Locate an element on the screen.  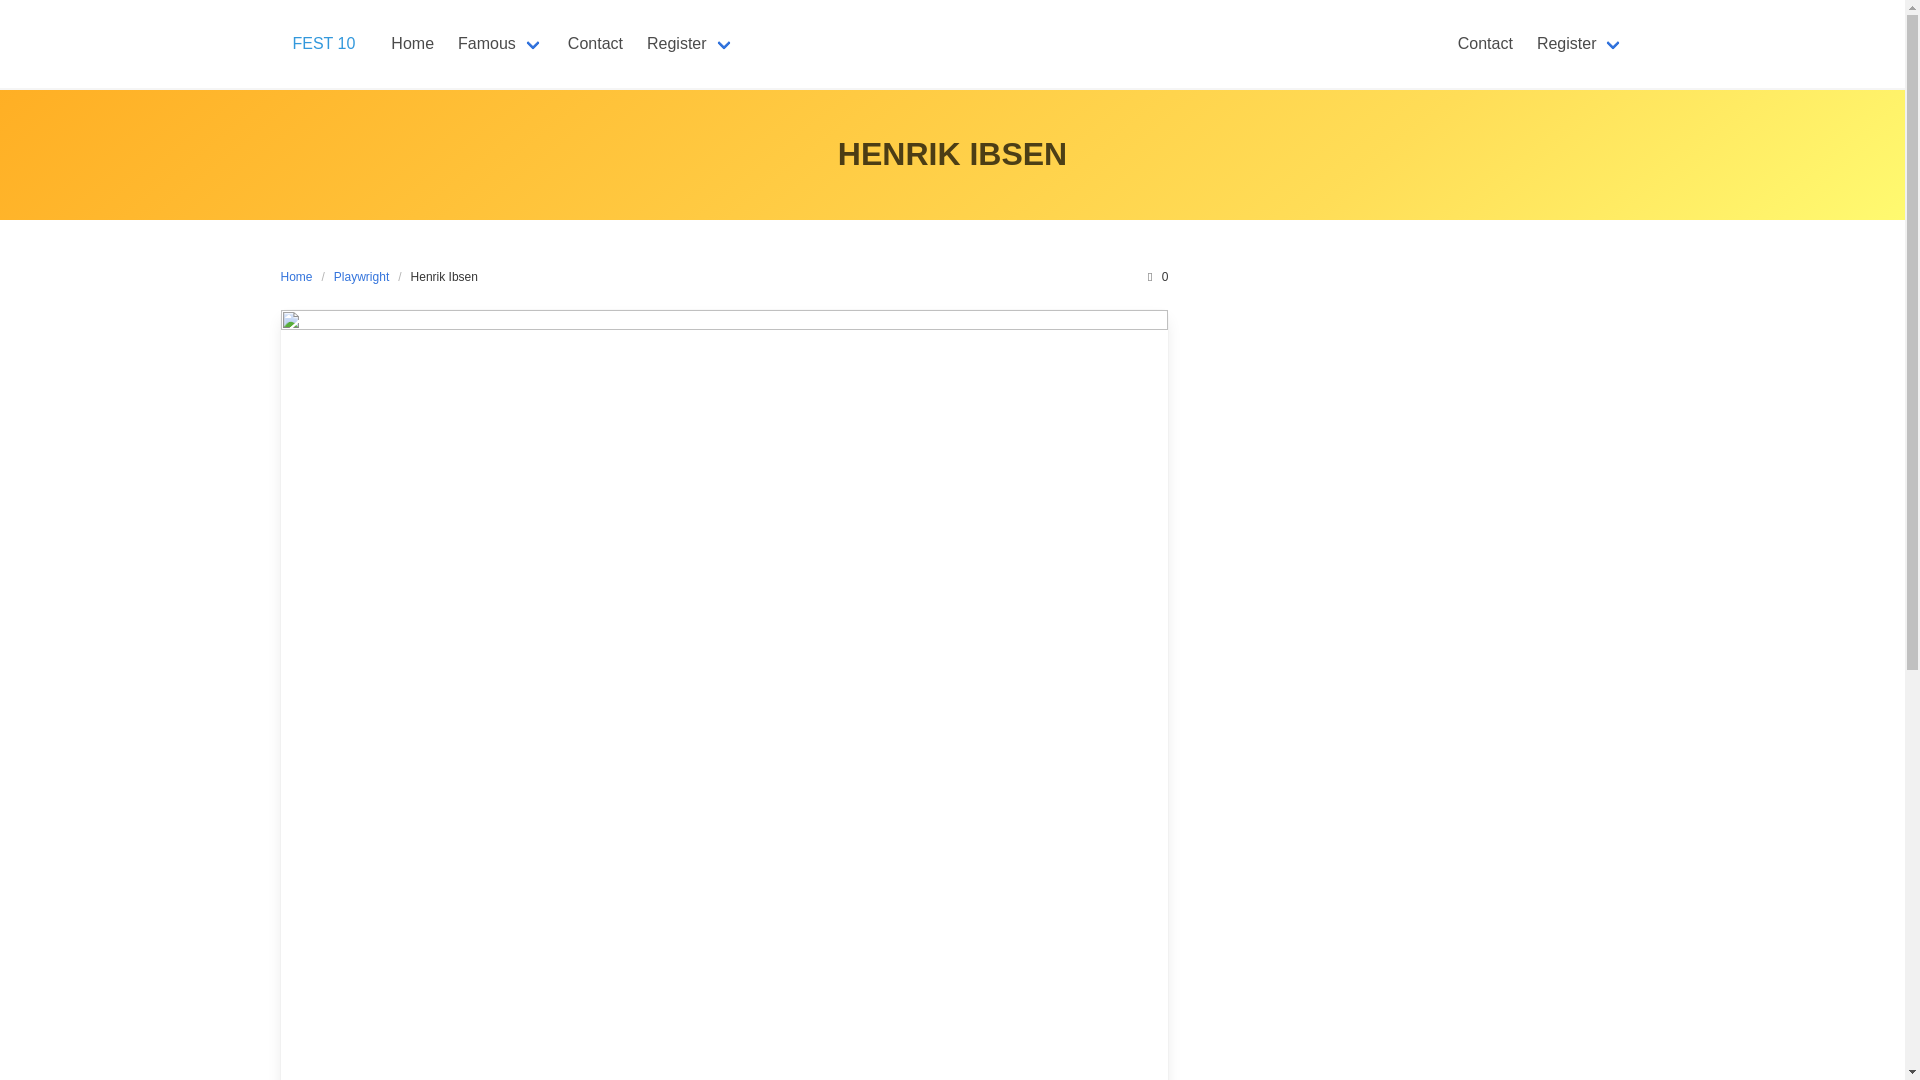
Register is located at coordinates (690, 43).